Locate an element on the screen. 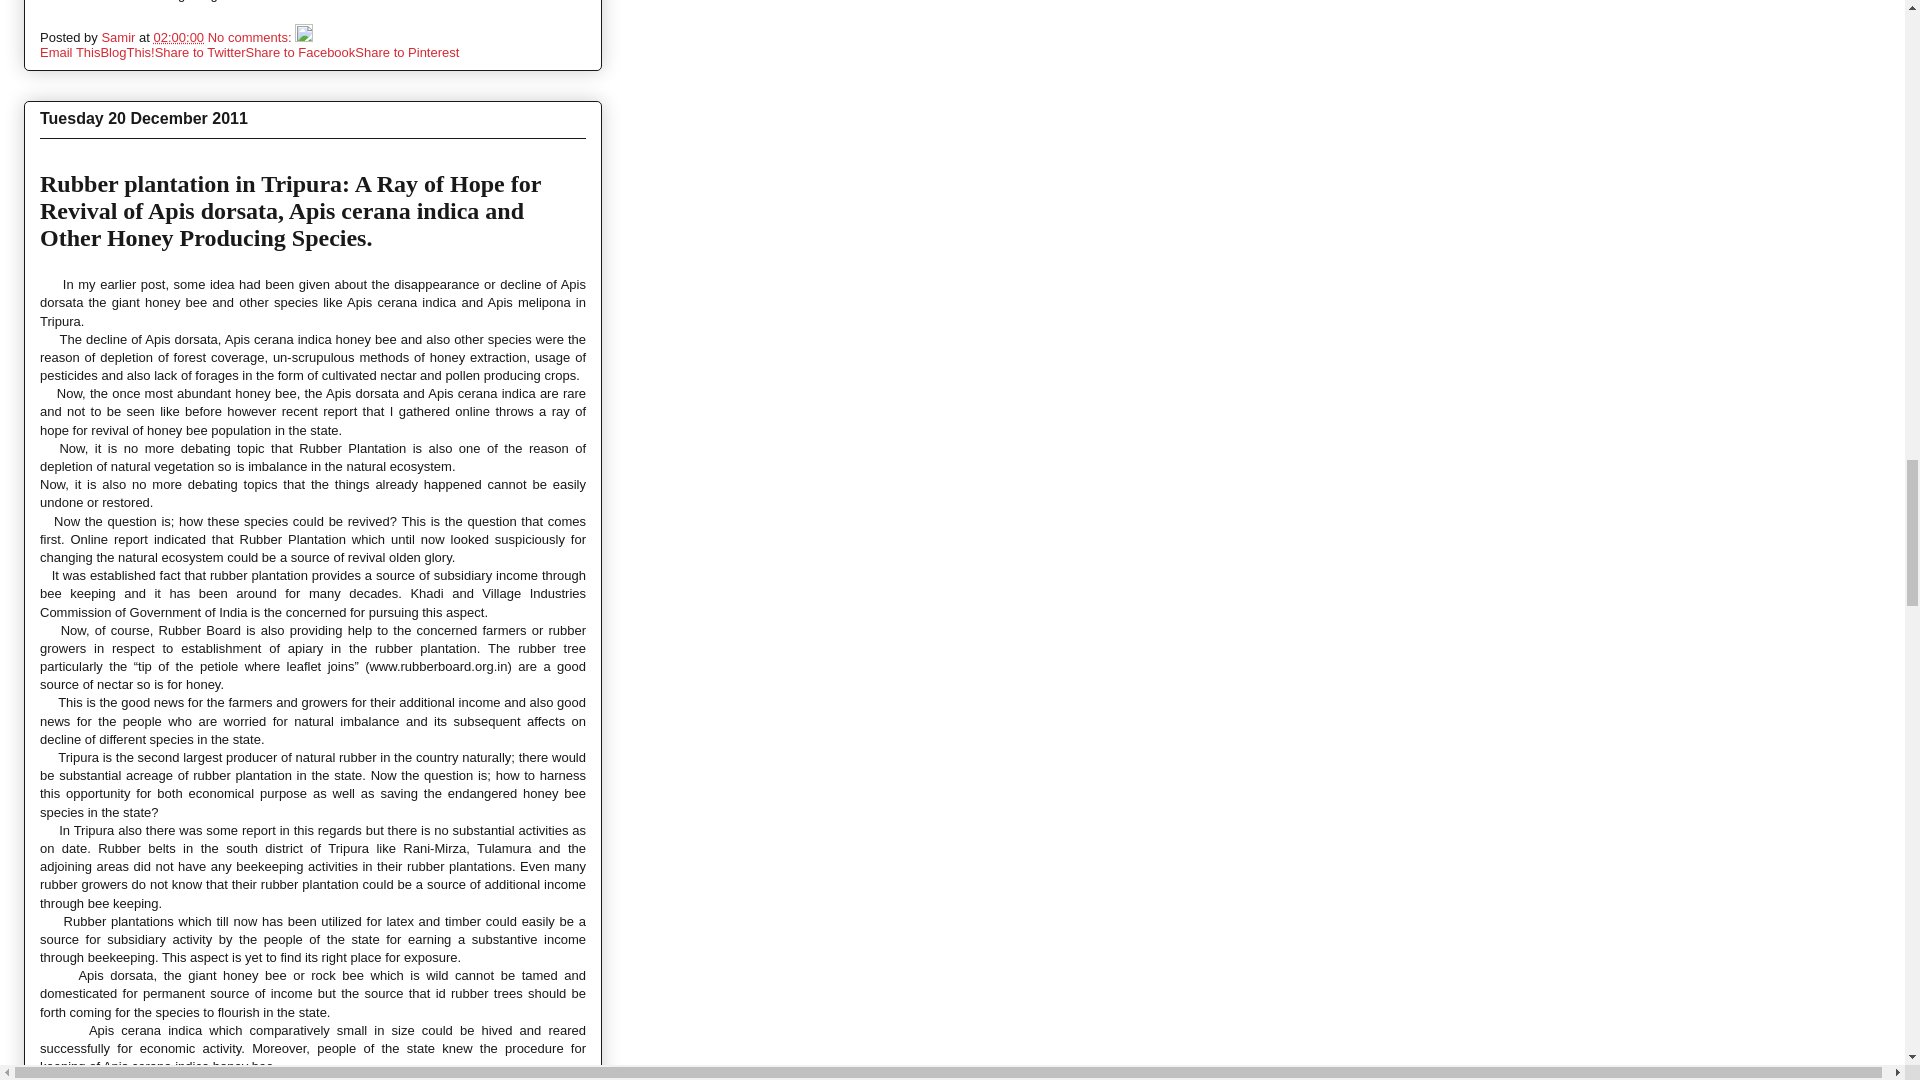 The width and height of the screenshot is (1920, 1080). Edit Post is located at coordinates (304, 38).